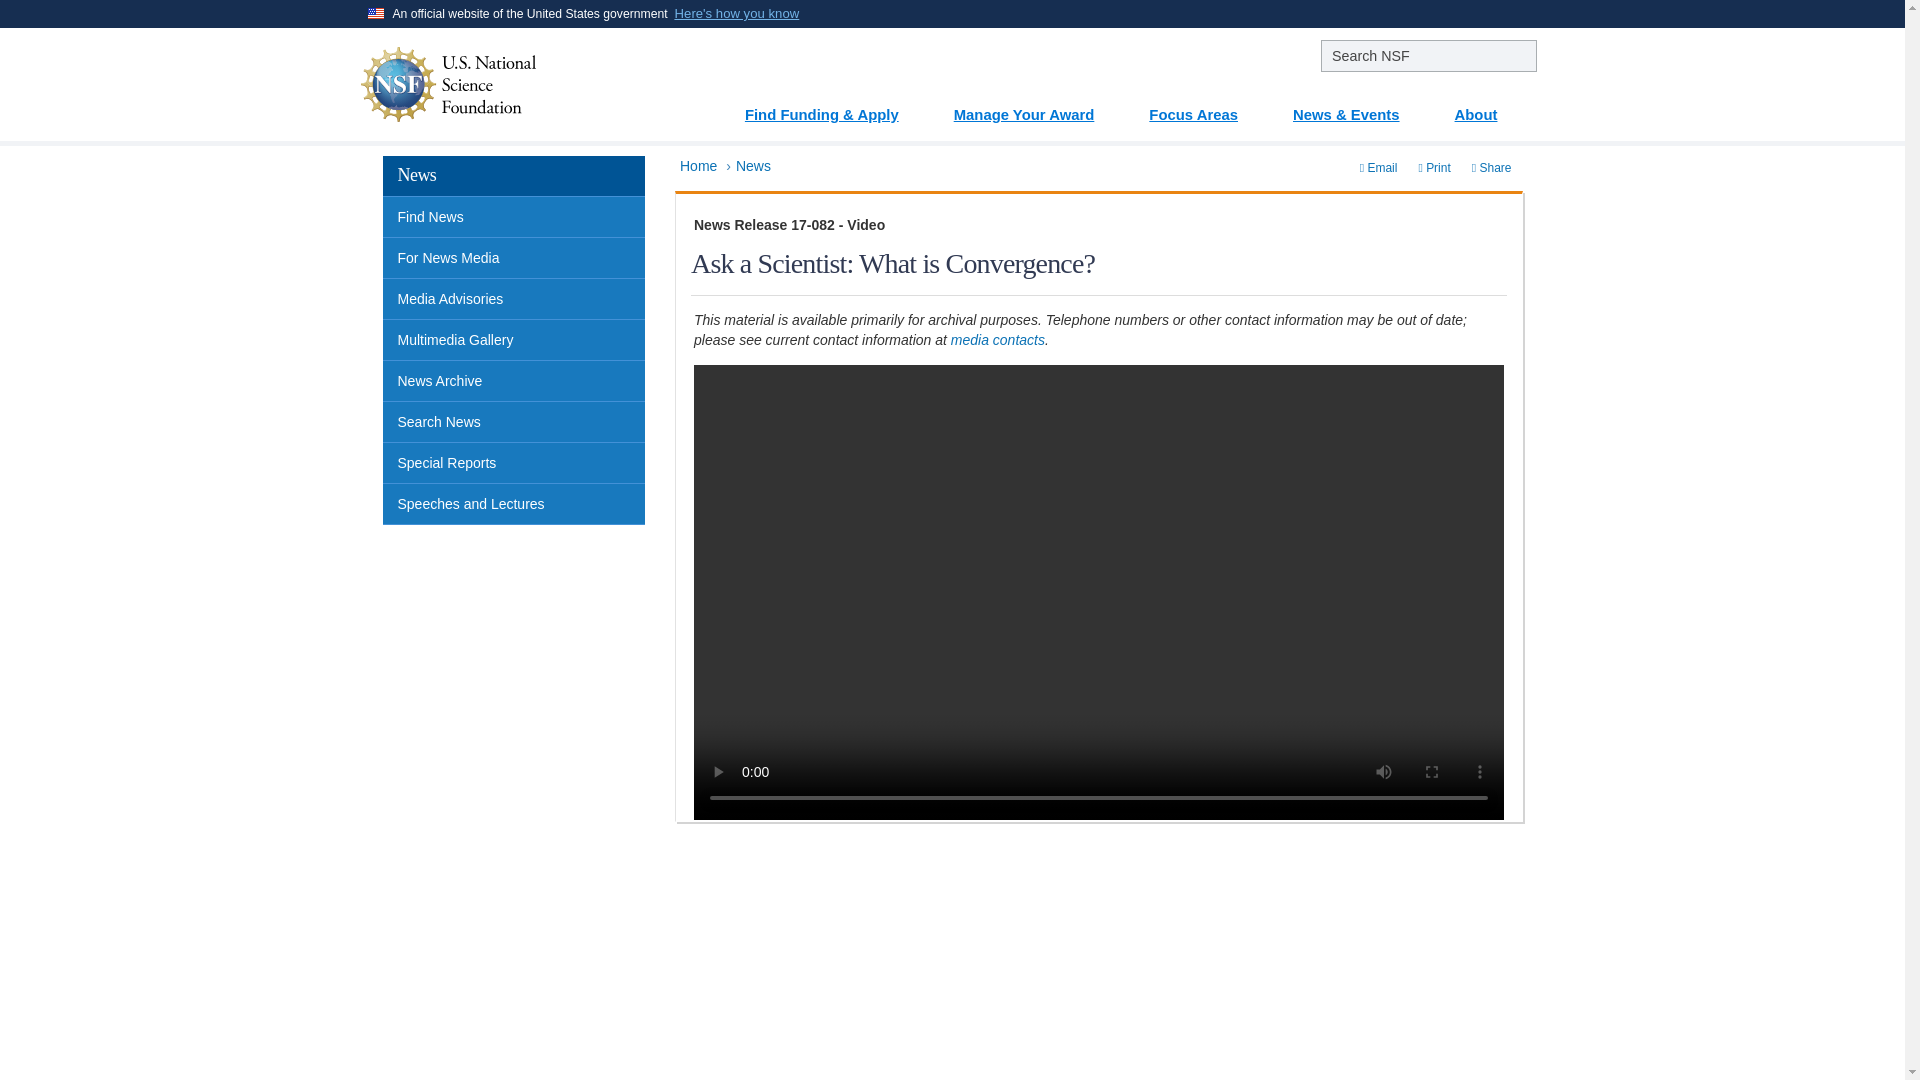  What do you see at coordinates (1379, 168) in the screenshot?
I see `Email` at bounding box center [1379, 168].